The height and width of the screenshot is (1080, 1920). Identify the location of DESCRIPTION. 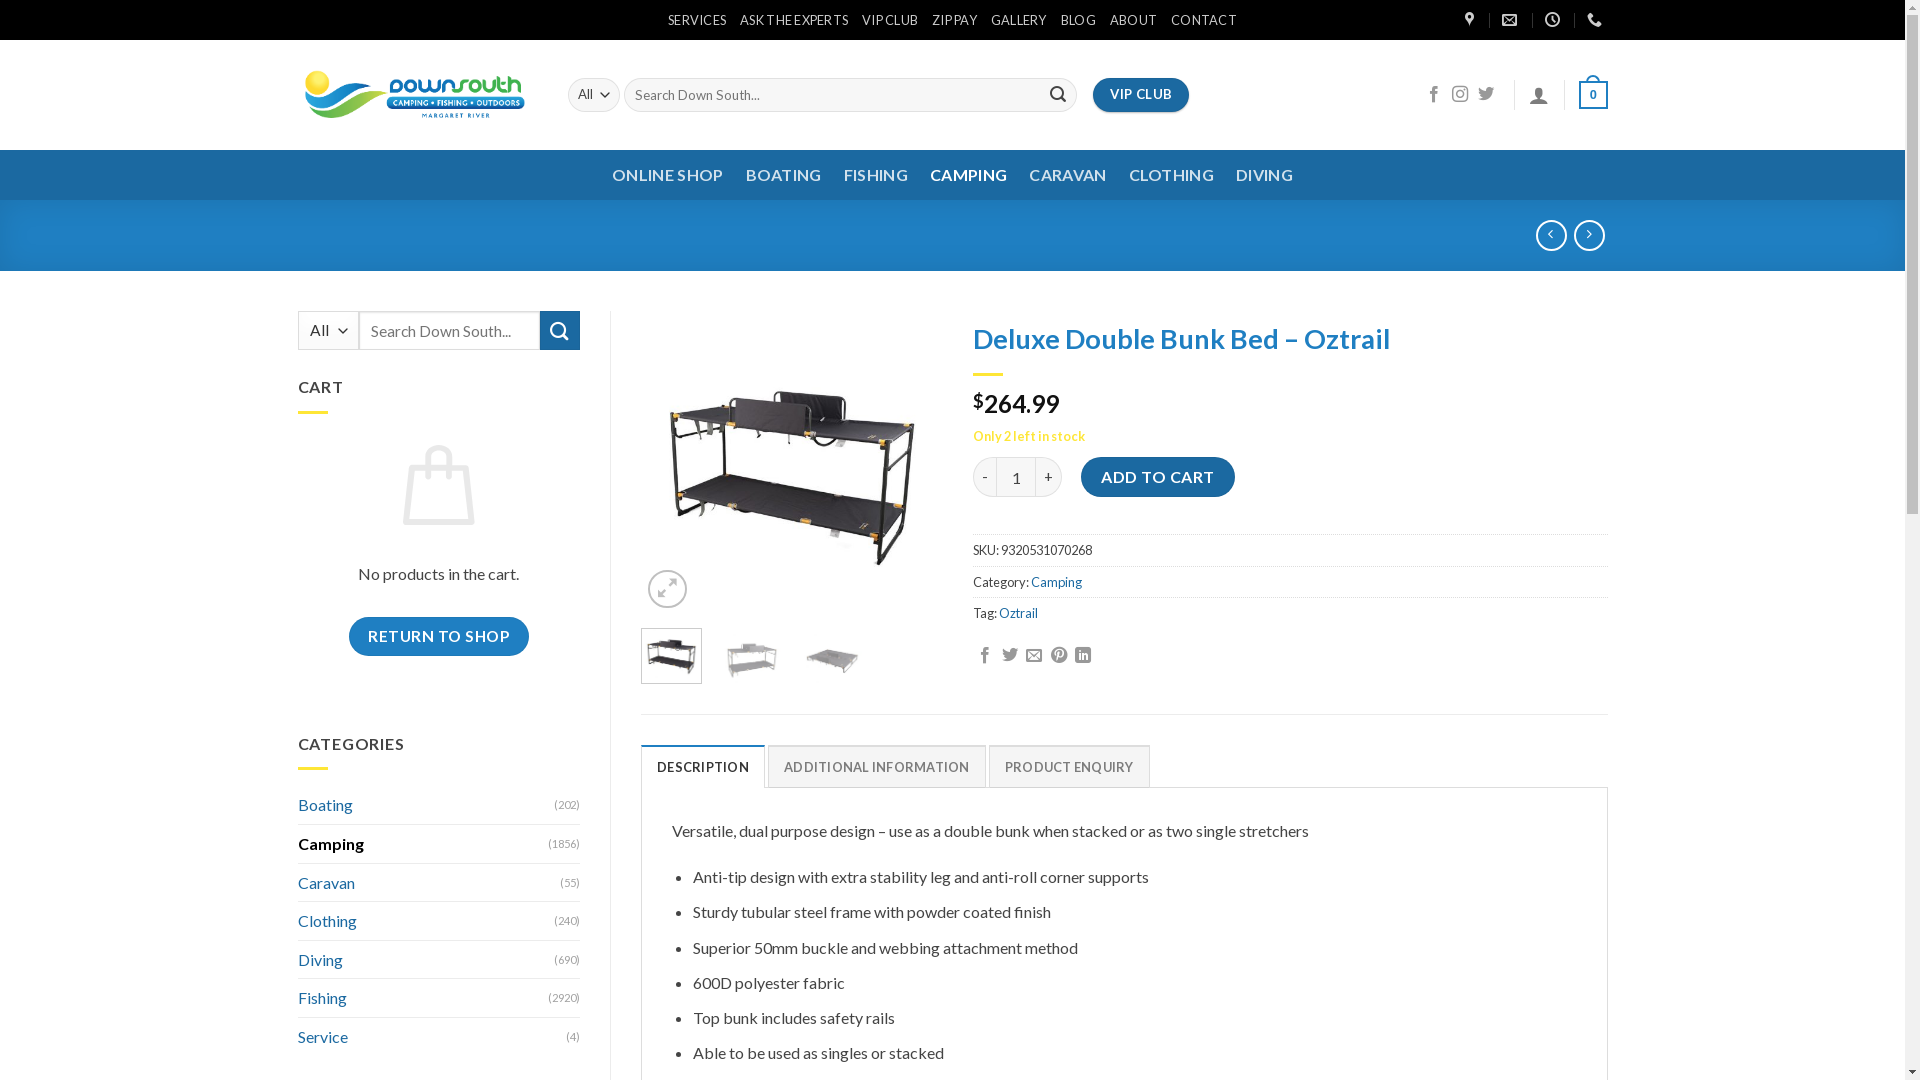
(703, 766).